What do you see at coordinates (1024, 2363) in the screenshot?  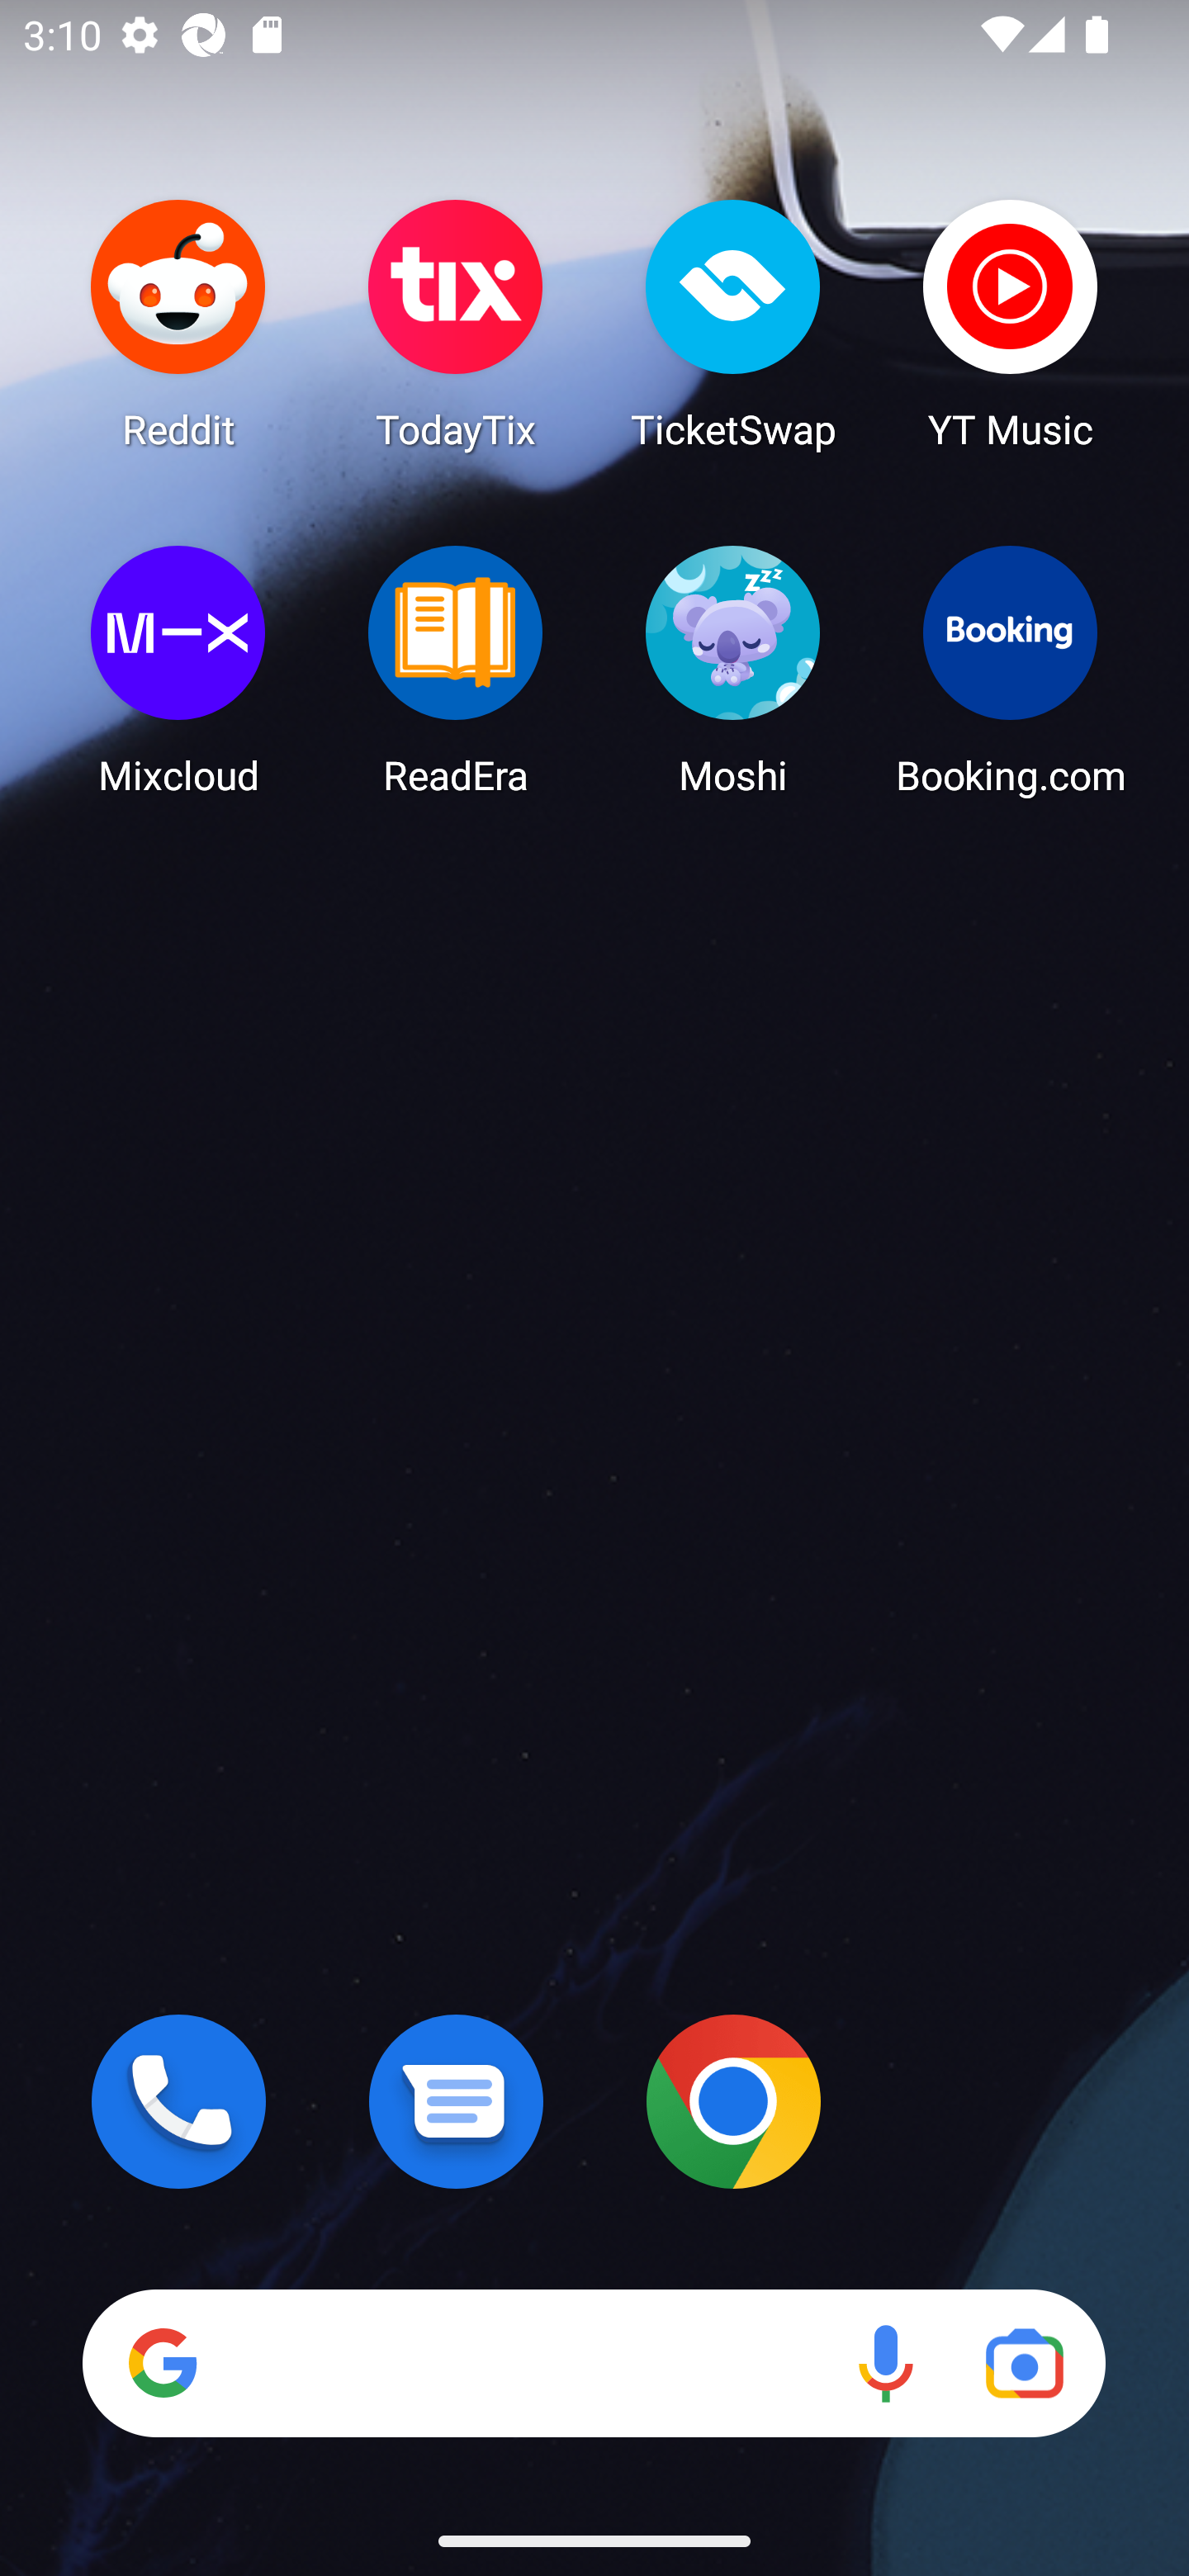 I see `Google Lens` at bounding box center [1024, 2363].